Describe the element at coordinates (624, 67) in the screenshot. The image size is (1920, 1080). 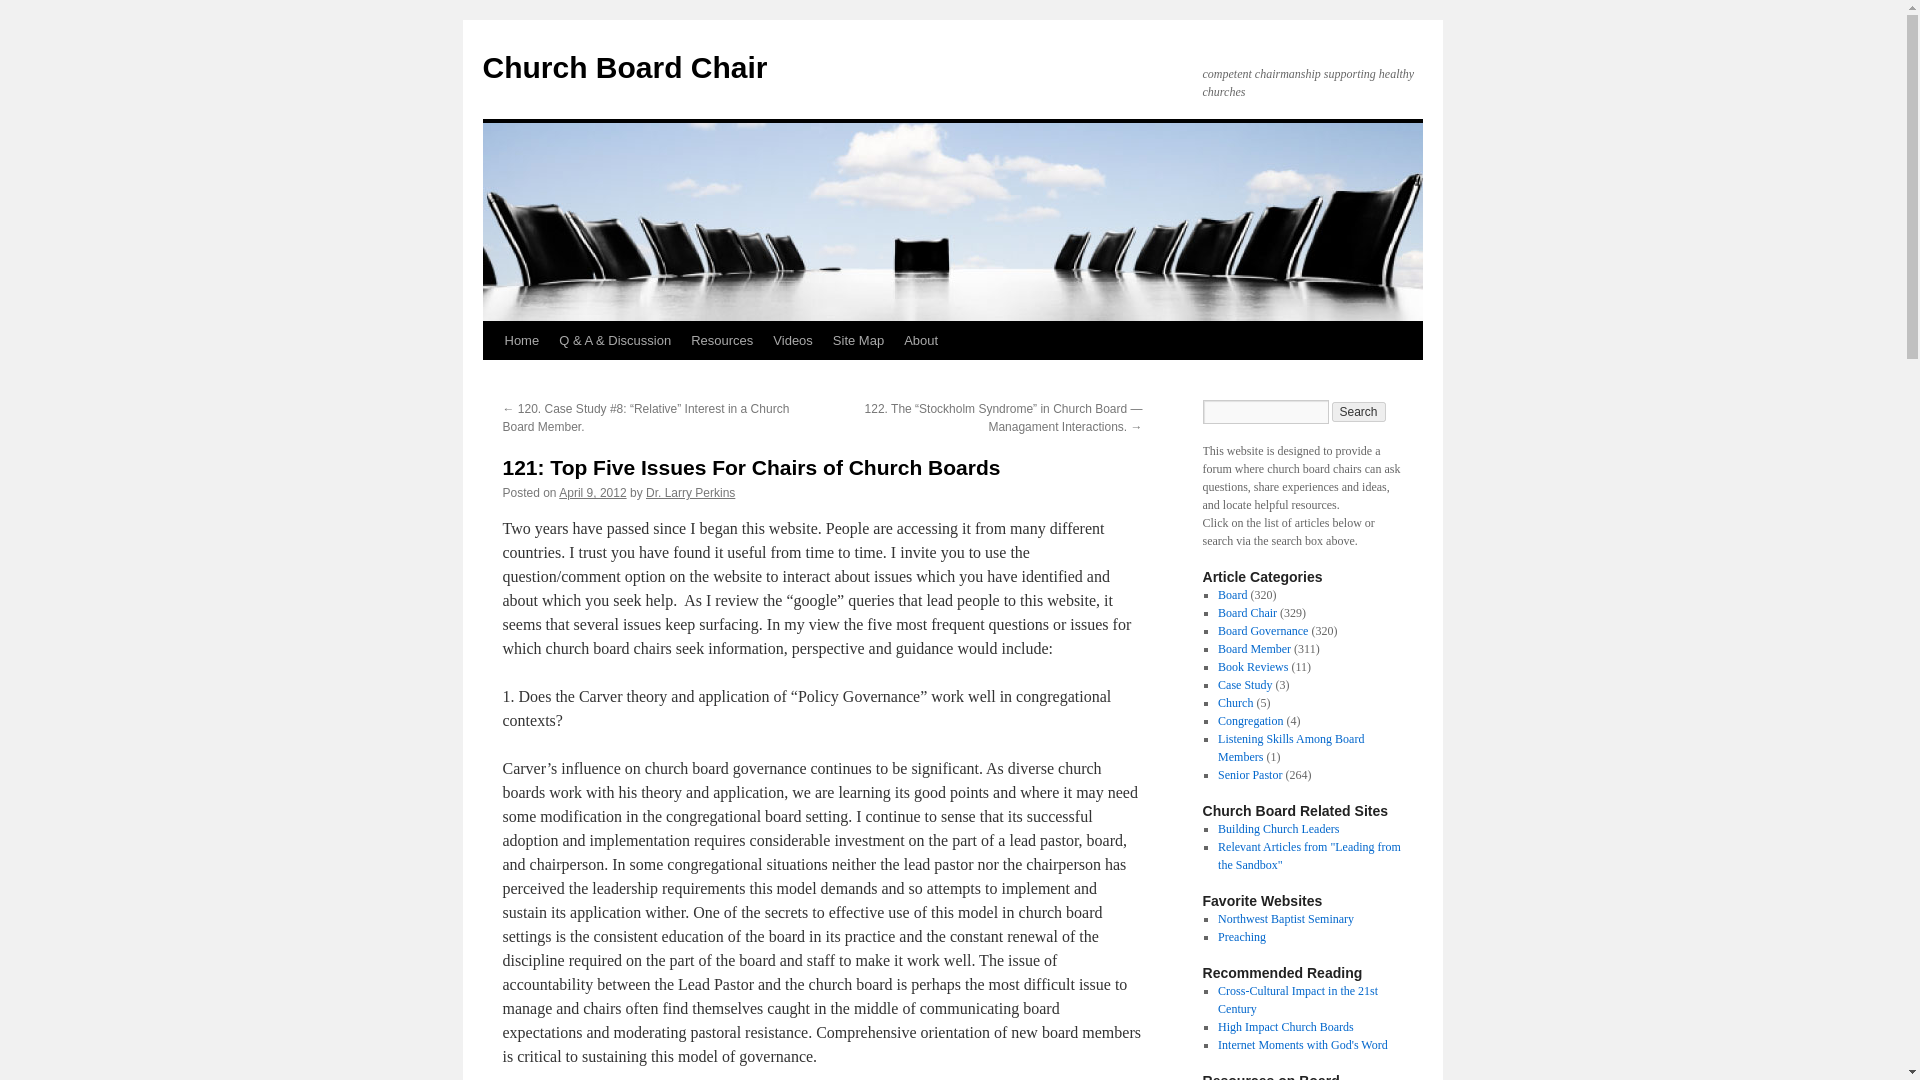
I see `Church Board Chair` at that location.